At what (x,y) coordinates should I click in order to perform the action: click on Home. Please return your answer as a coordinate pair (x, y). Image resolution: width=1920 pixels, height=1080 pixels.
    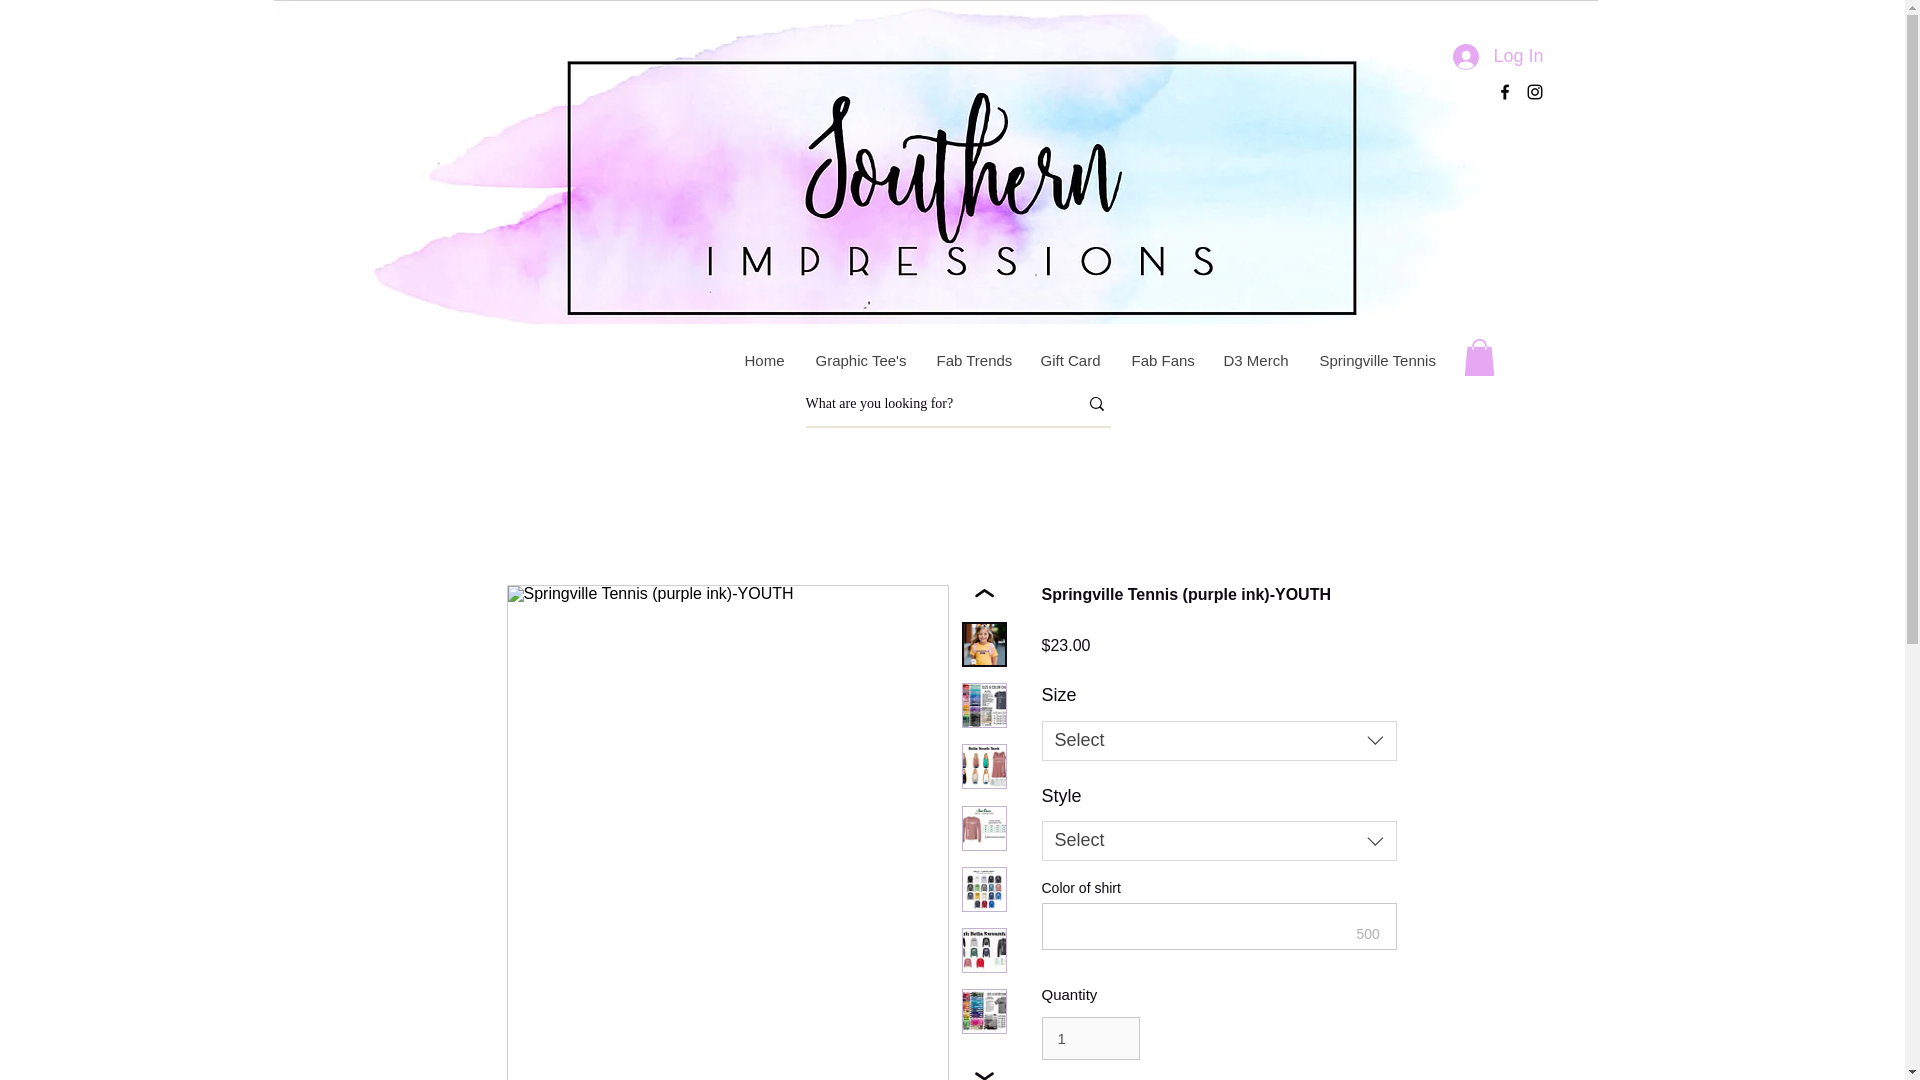
    Looking at the image, I should click on (762, 360).